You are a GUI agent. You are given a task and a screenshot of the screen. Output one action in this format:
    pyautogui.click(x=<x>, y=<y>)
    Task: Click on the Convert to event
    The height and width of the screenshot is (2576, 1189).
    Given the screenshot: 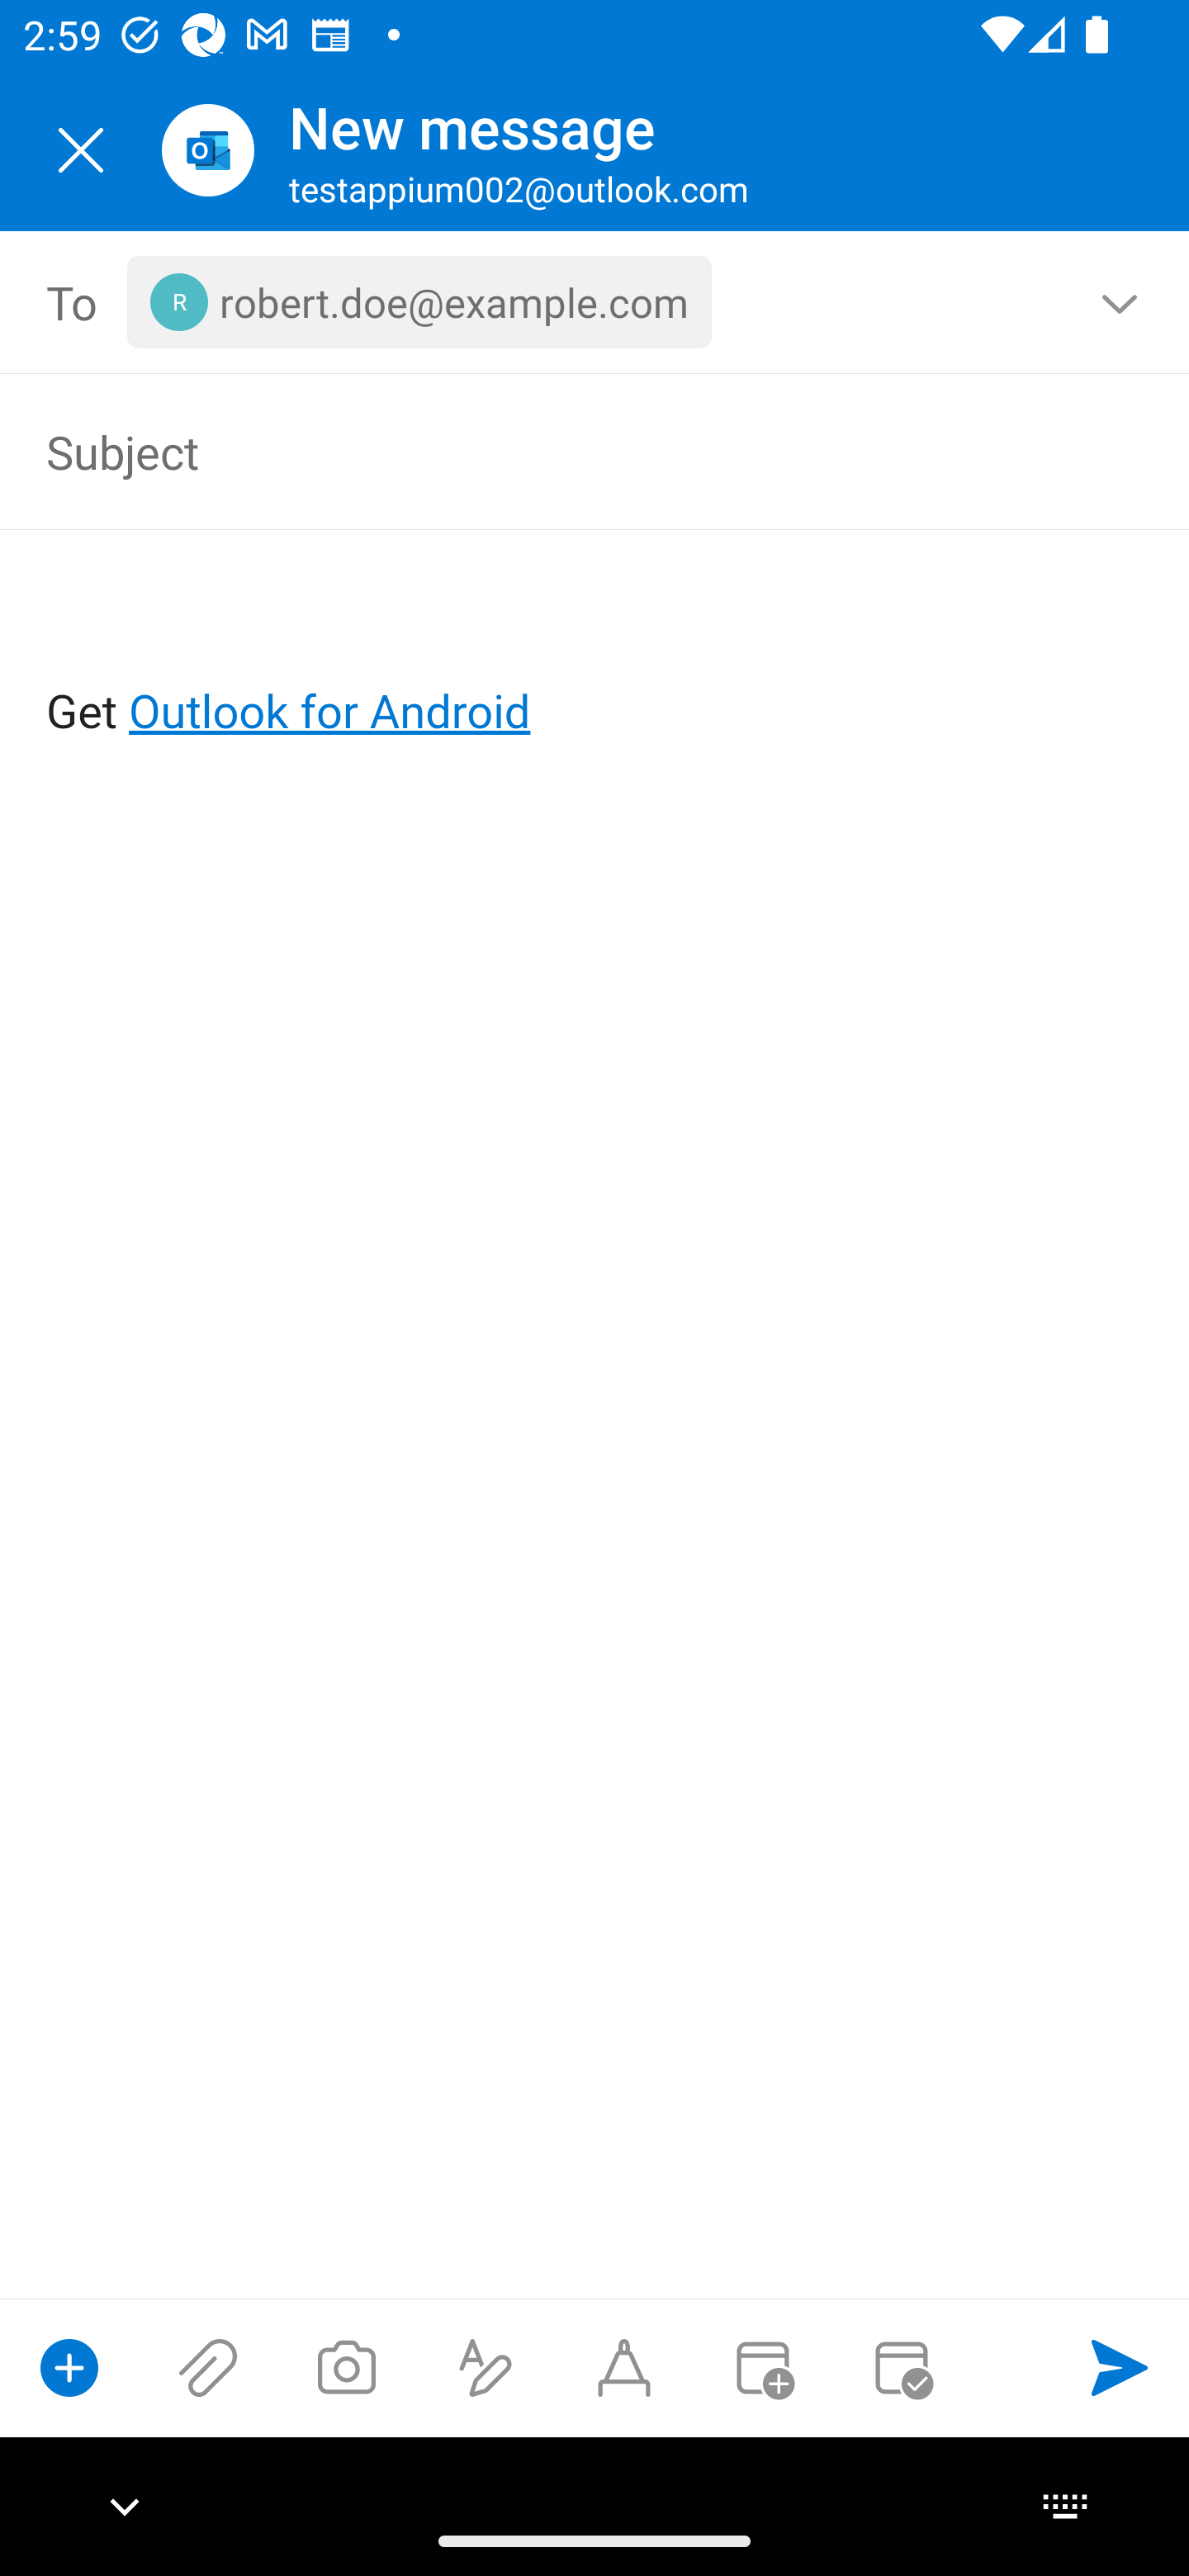 What is the action you would take?
    pyautogui.click(x=762, y=2367)
    